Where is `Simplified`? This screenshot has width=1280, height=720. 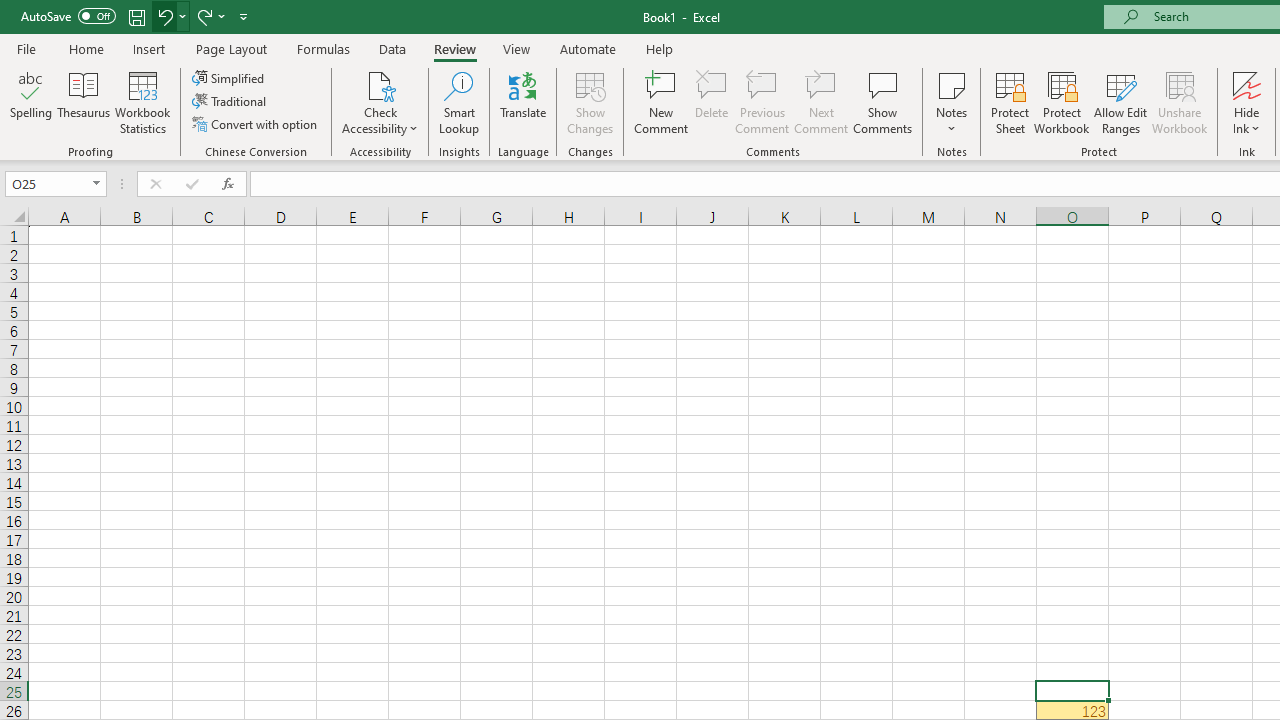 Simplified is located at coordinates (230, 78).